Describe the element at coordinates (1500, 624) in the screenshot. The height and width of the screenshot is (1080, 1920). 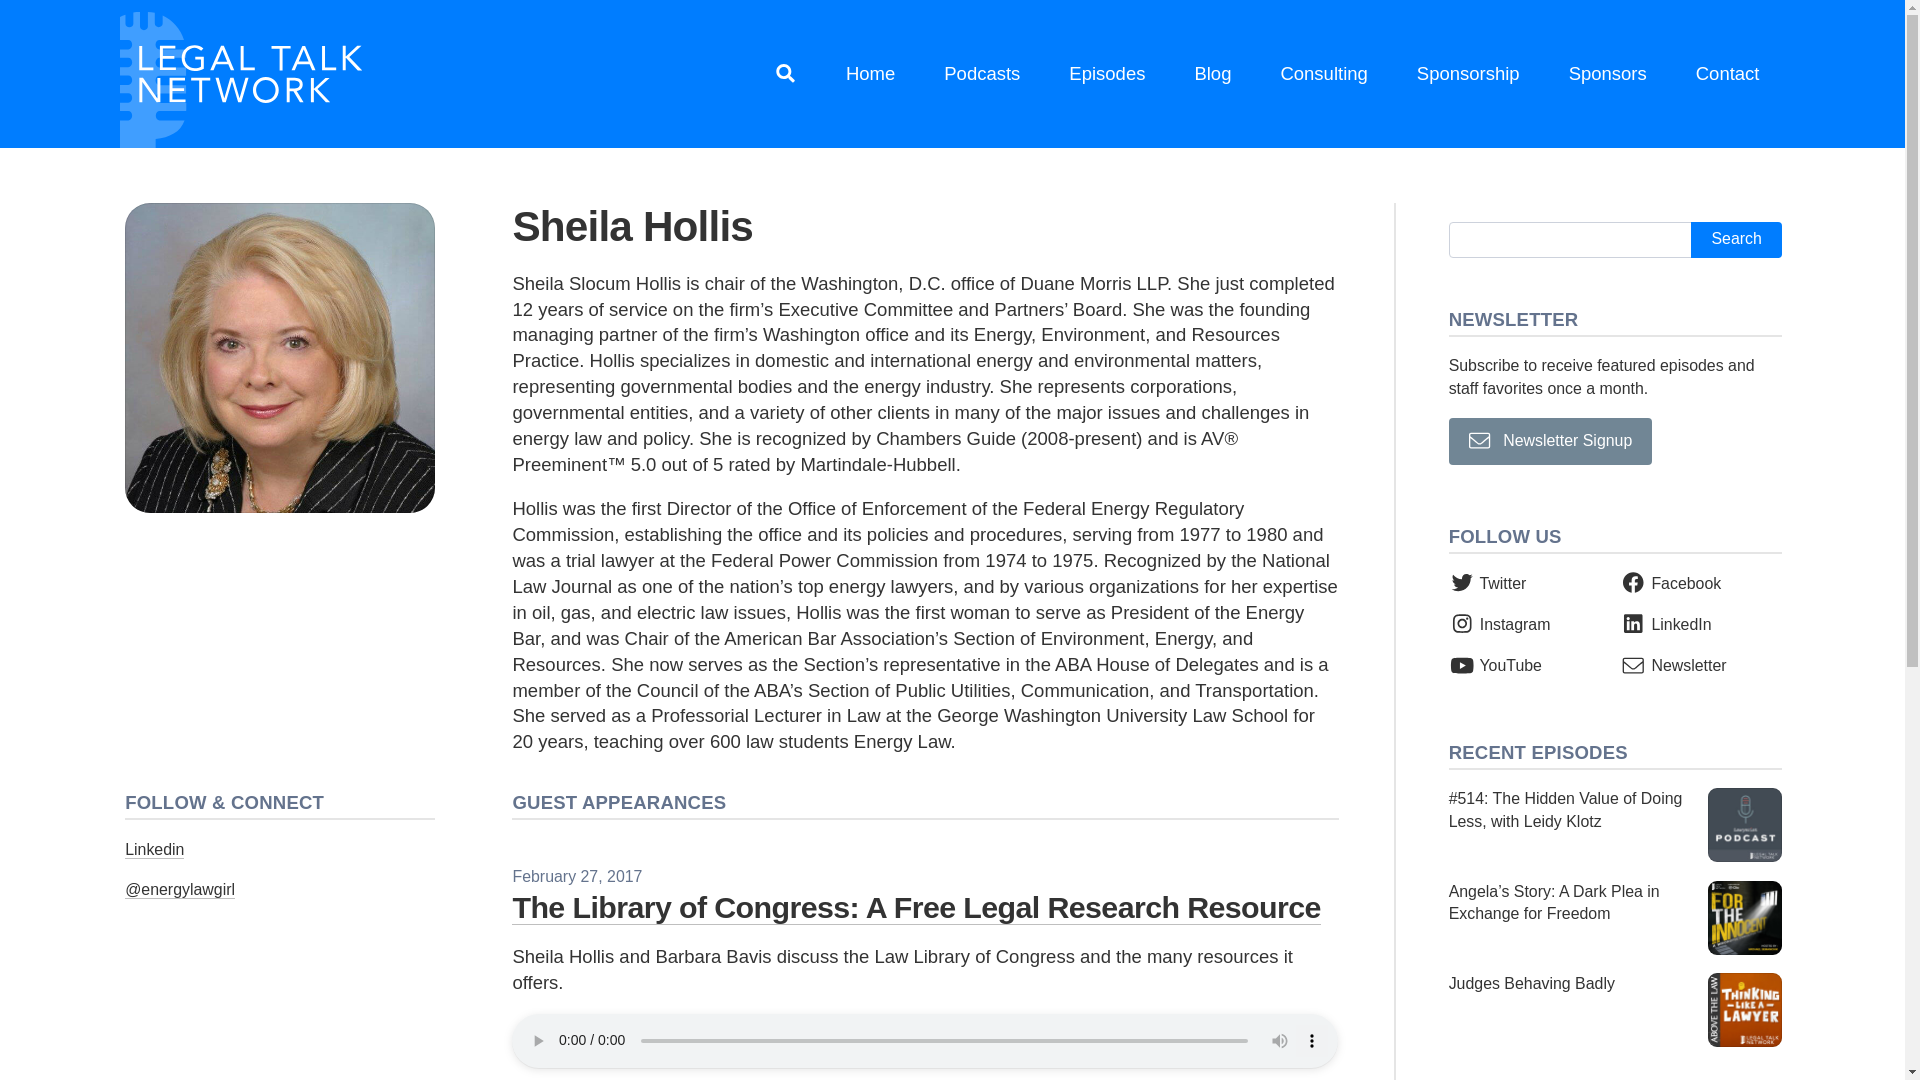
I see `Instagram` at that location.